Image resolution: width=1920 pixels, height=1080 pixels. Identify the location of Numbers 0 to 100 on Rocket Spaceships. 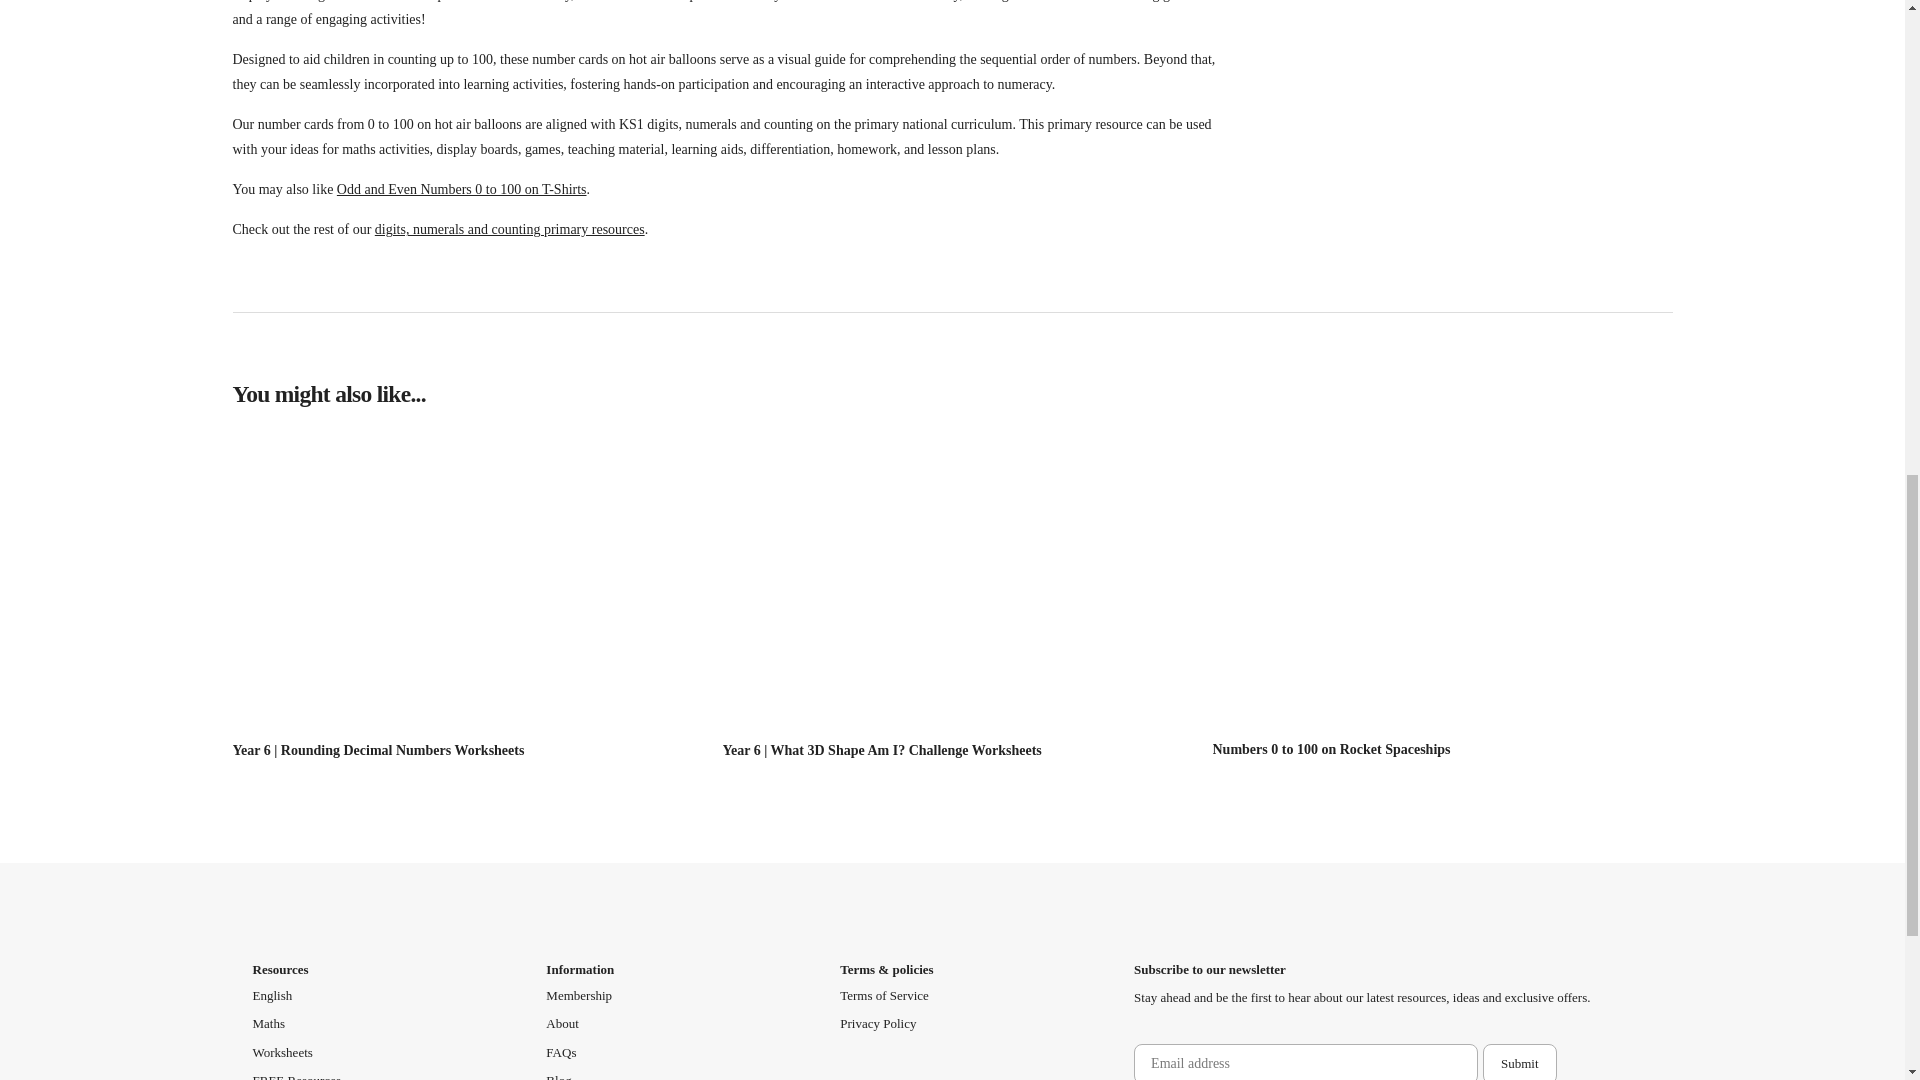
(1330, 749).